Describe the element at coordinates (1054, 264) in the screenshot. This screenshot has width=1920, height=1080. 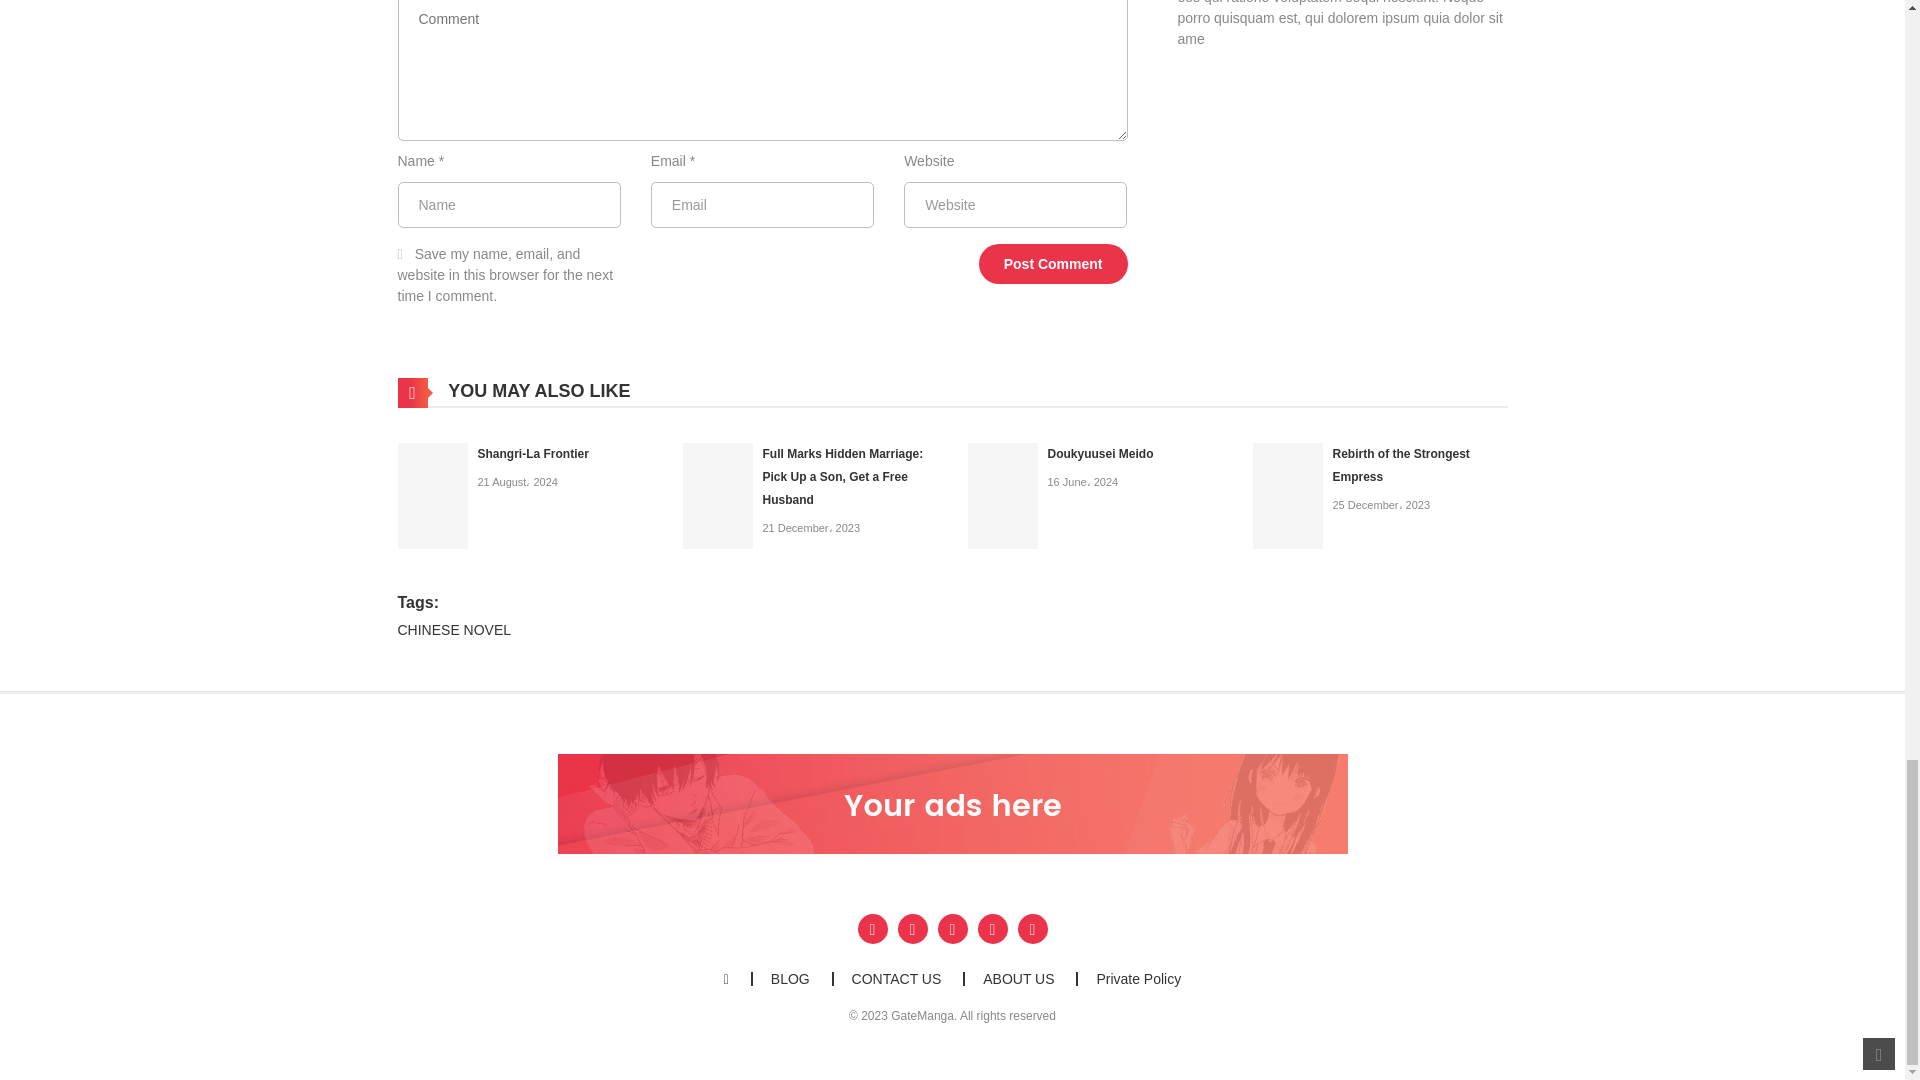
I see `Post Comment` at that location.